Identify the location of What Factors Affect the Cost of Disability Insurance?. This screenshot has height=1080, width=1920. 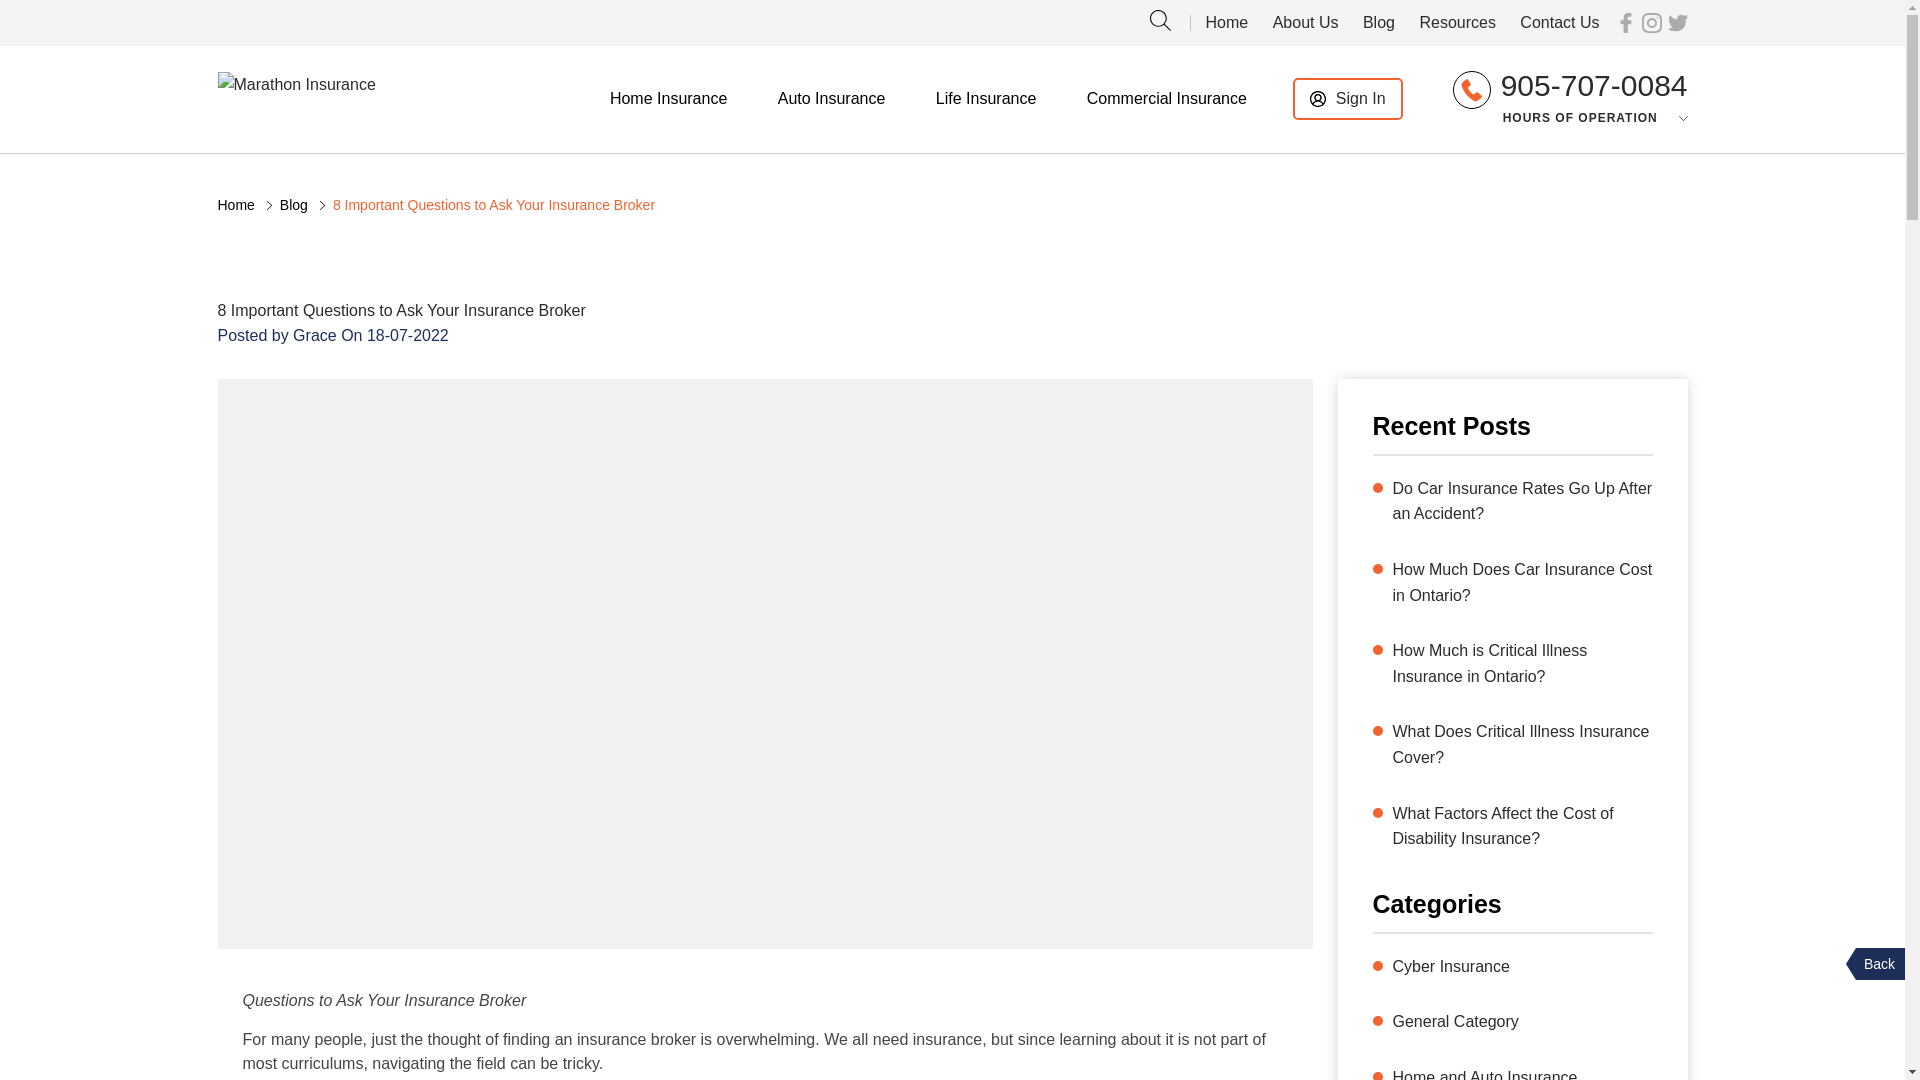
(1522, 826).